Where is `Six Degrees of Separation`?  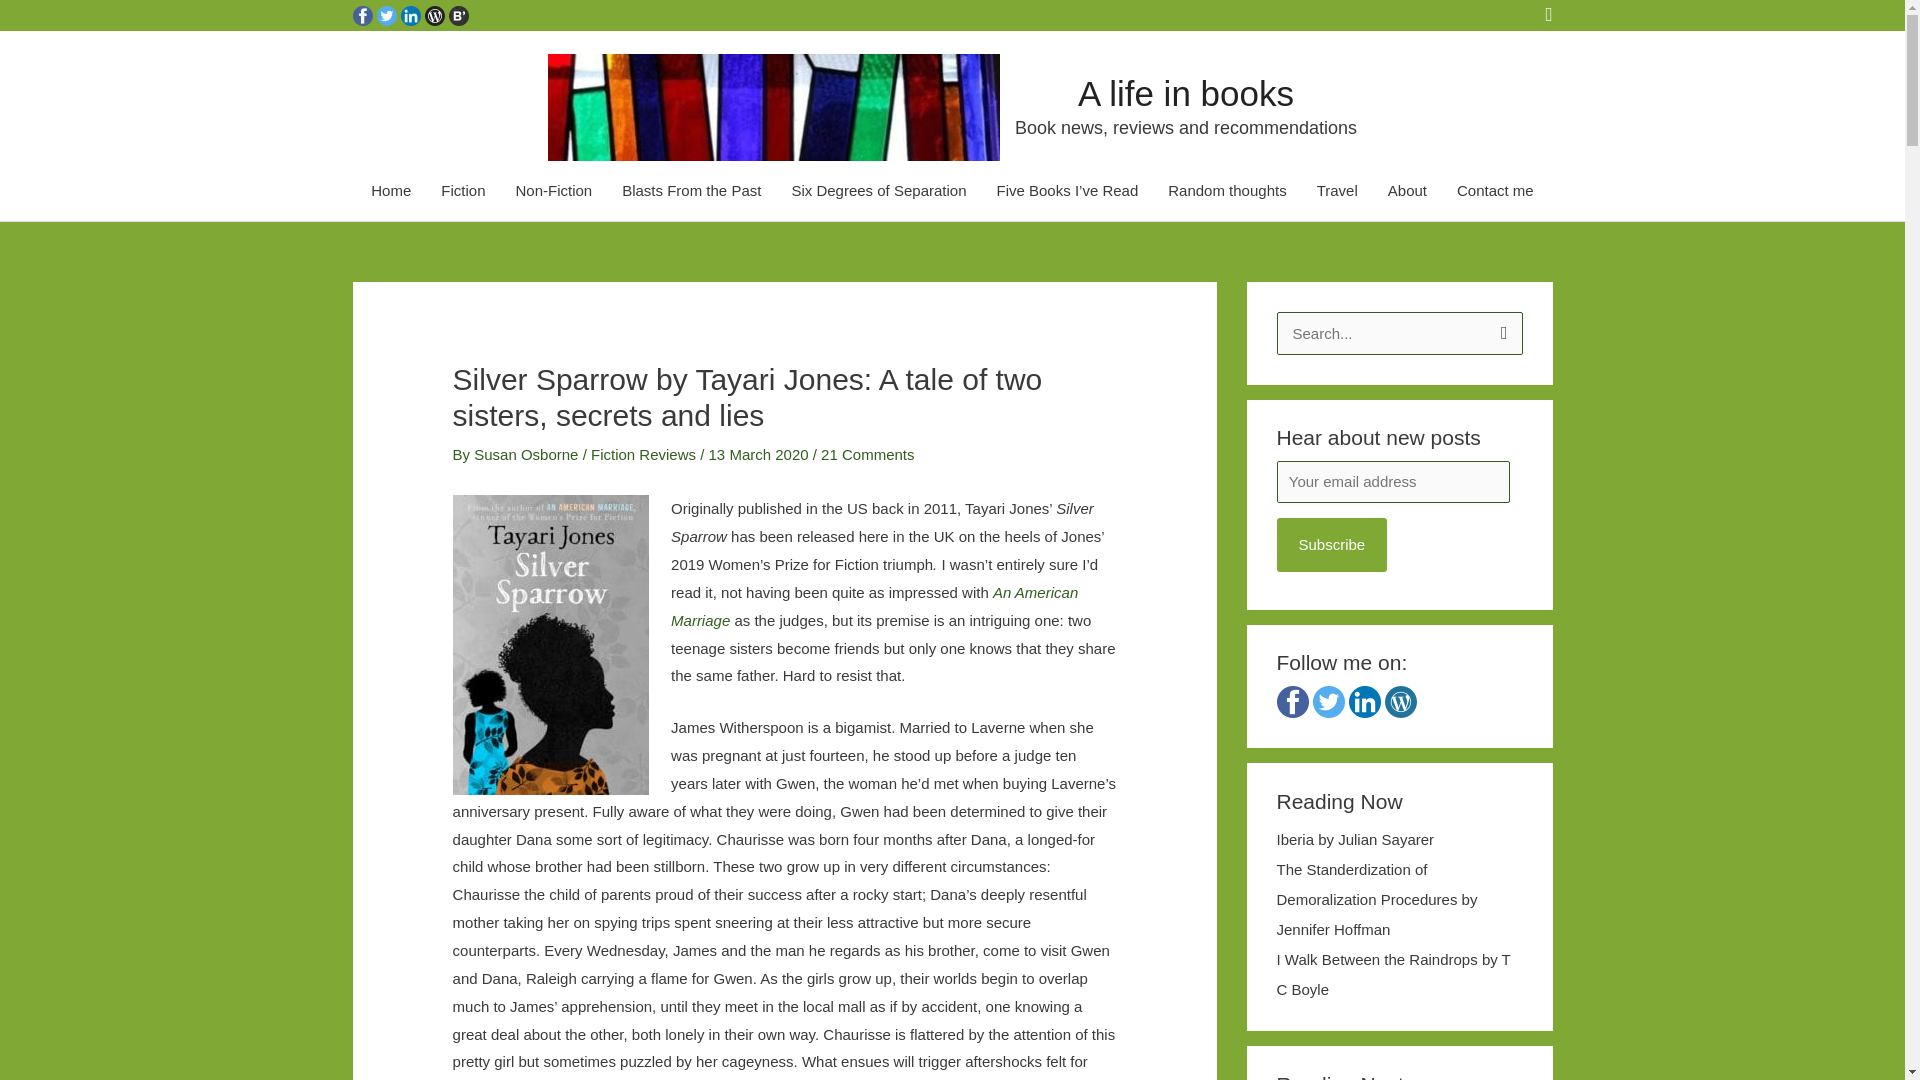
Six Degrees of Separation is located at coordinates (878, 191).